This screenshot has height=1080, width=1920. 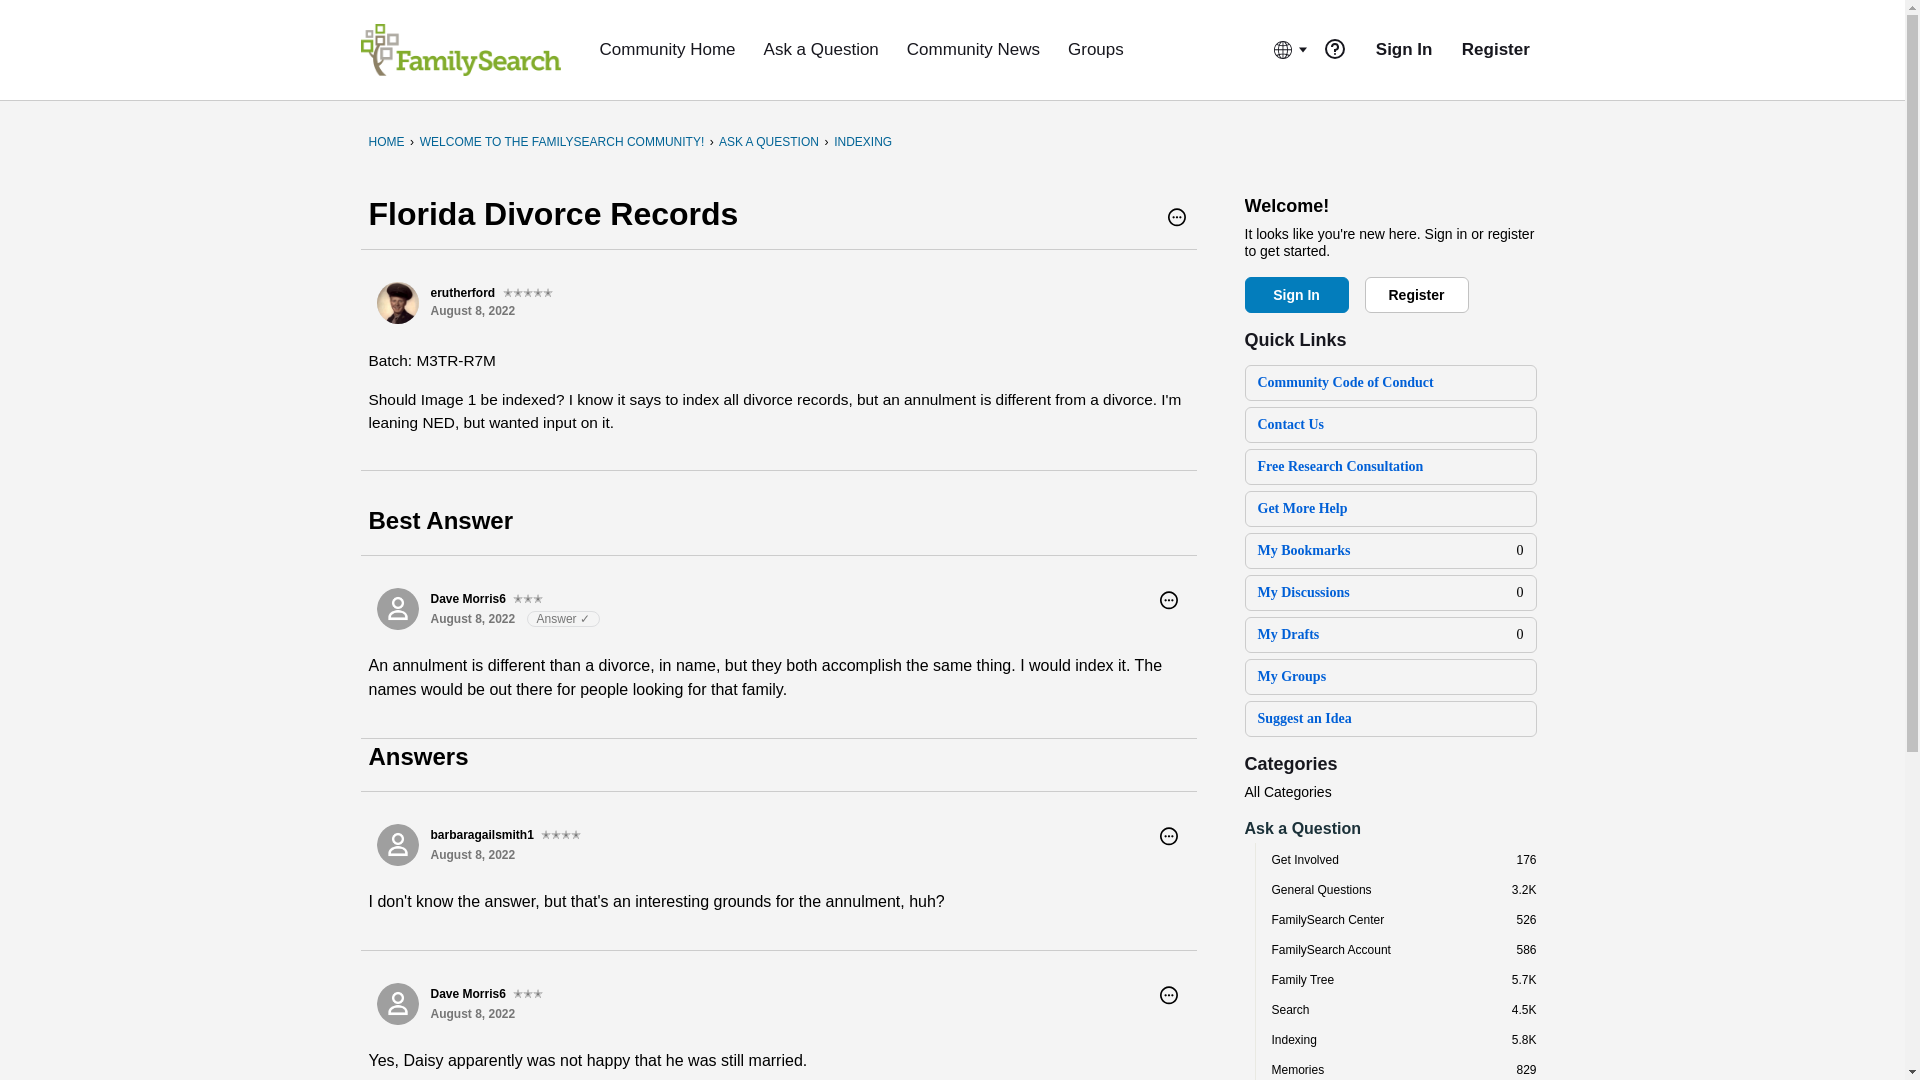 What do you see at coordinates (561, 834) in the screenshot?
I see `Level 4` at bounding box center [561, 834].